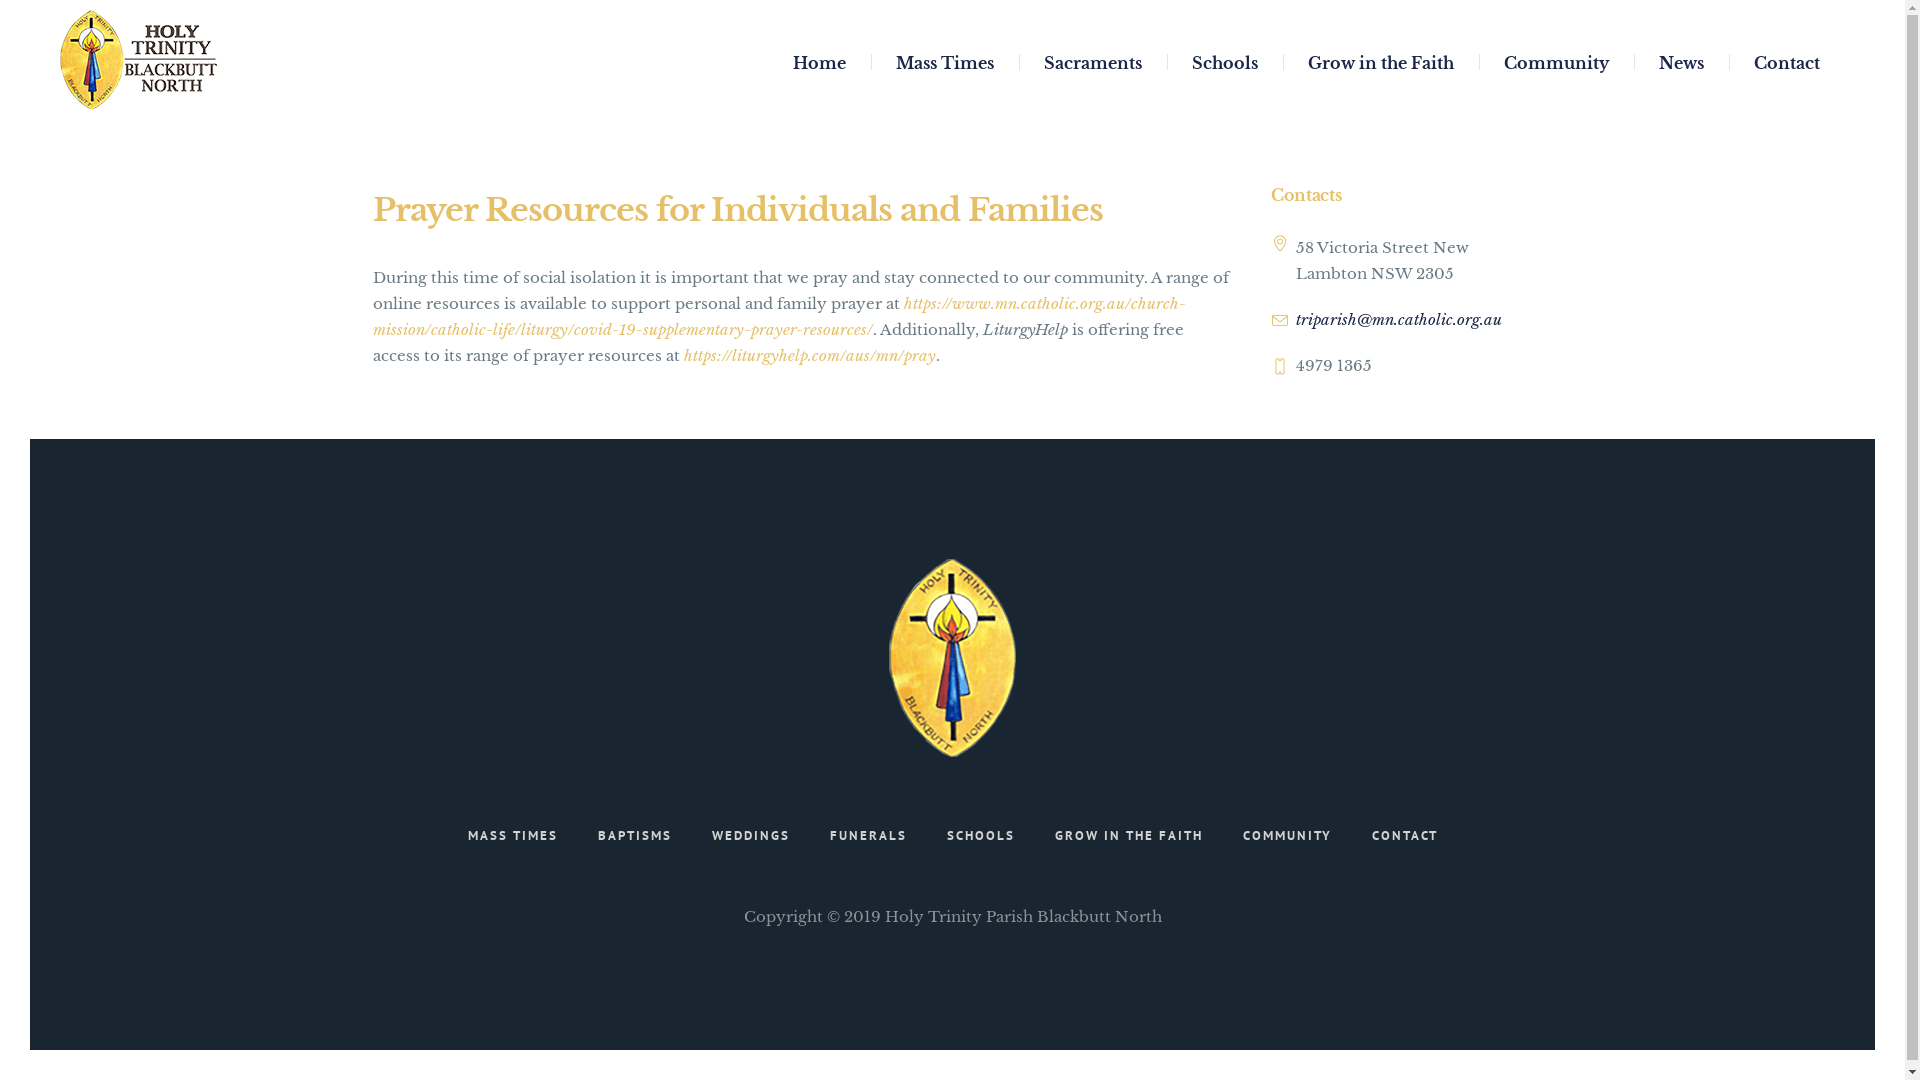  What do you see at coordinates (1399, 320) in the screenshot?
I see `triparish@mn.catholic.org.au` at bounding box center [1399, 320].